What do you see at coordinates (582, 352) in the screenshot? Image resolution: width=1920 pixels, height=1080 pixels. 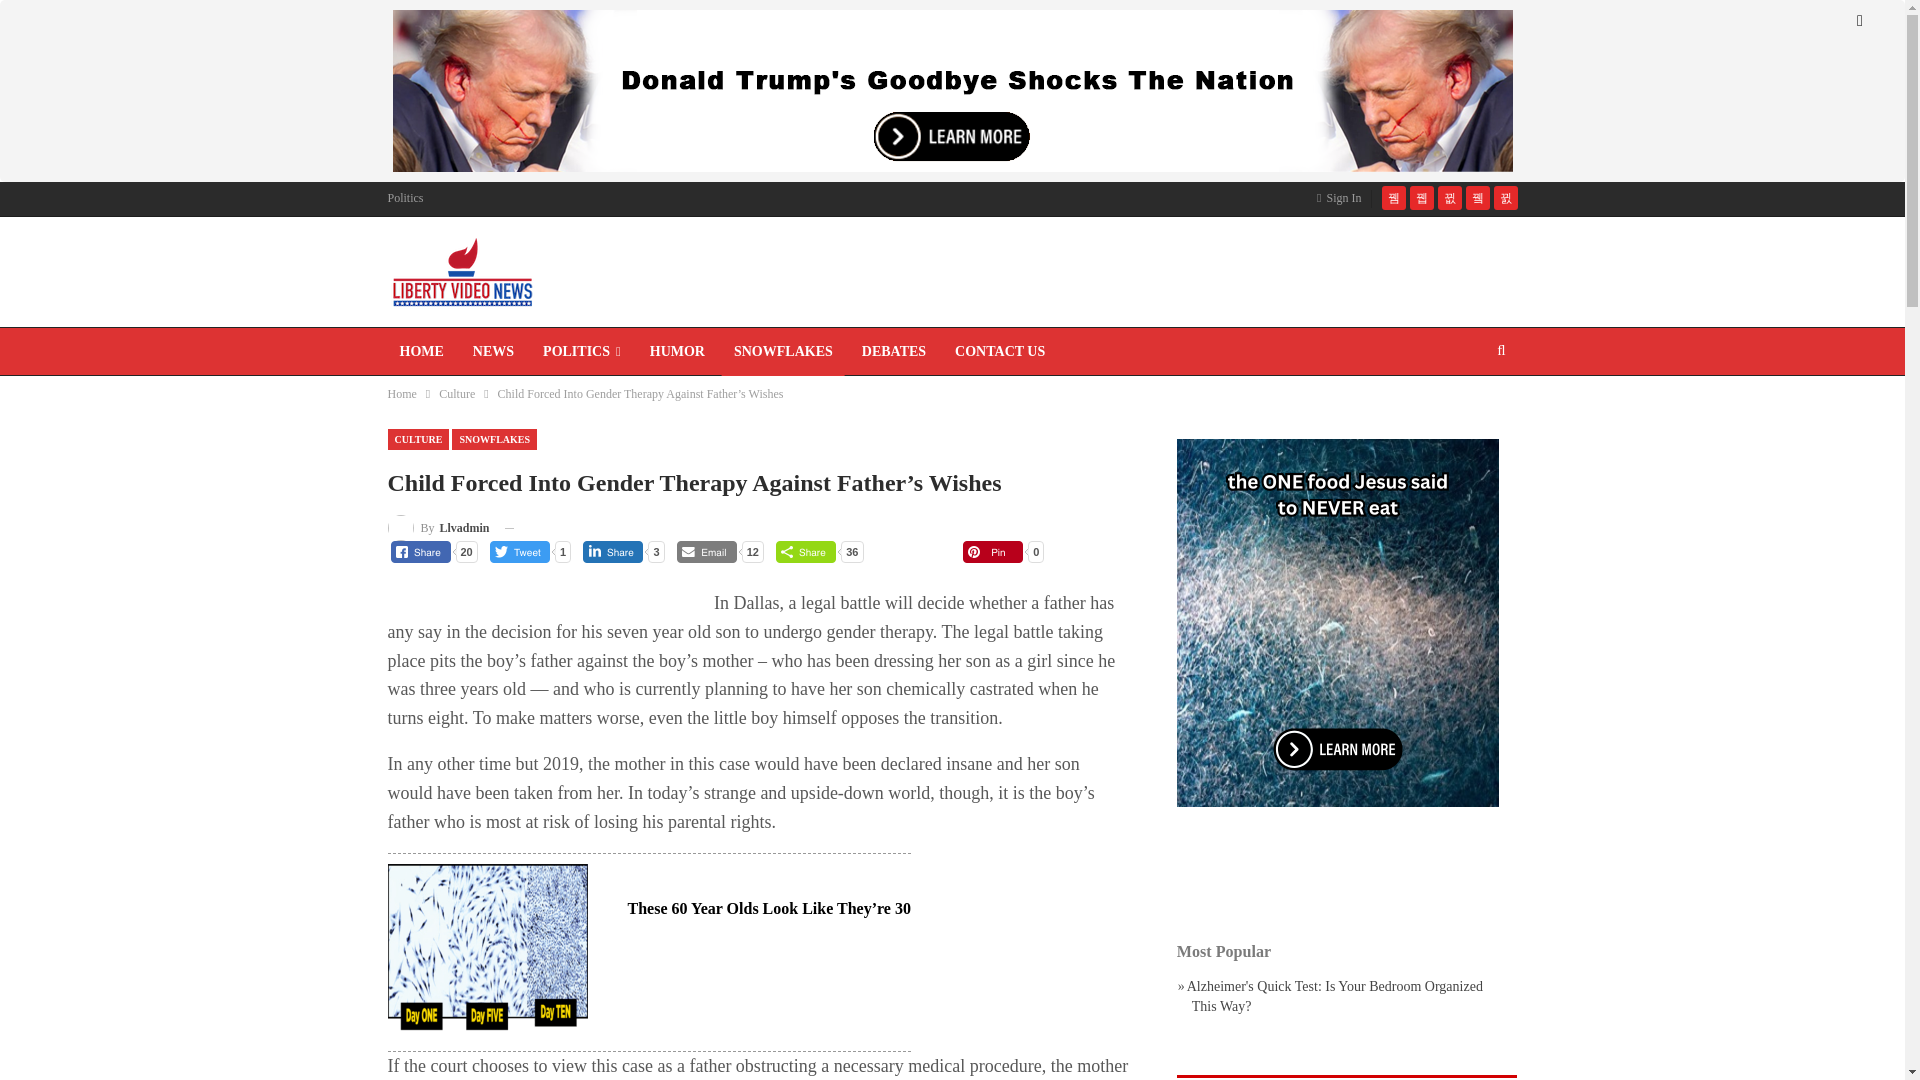 I see `POLITICS` at bounding box center [582, 352].